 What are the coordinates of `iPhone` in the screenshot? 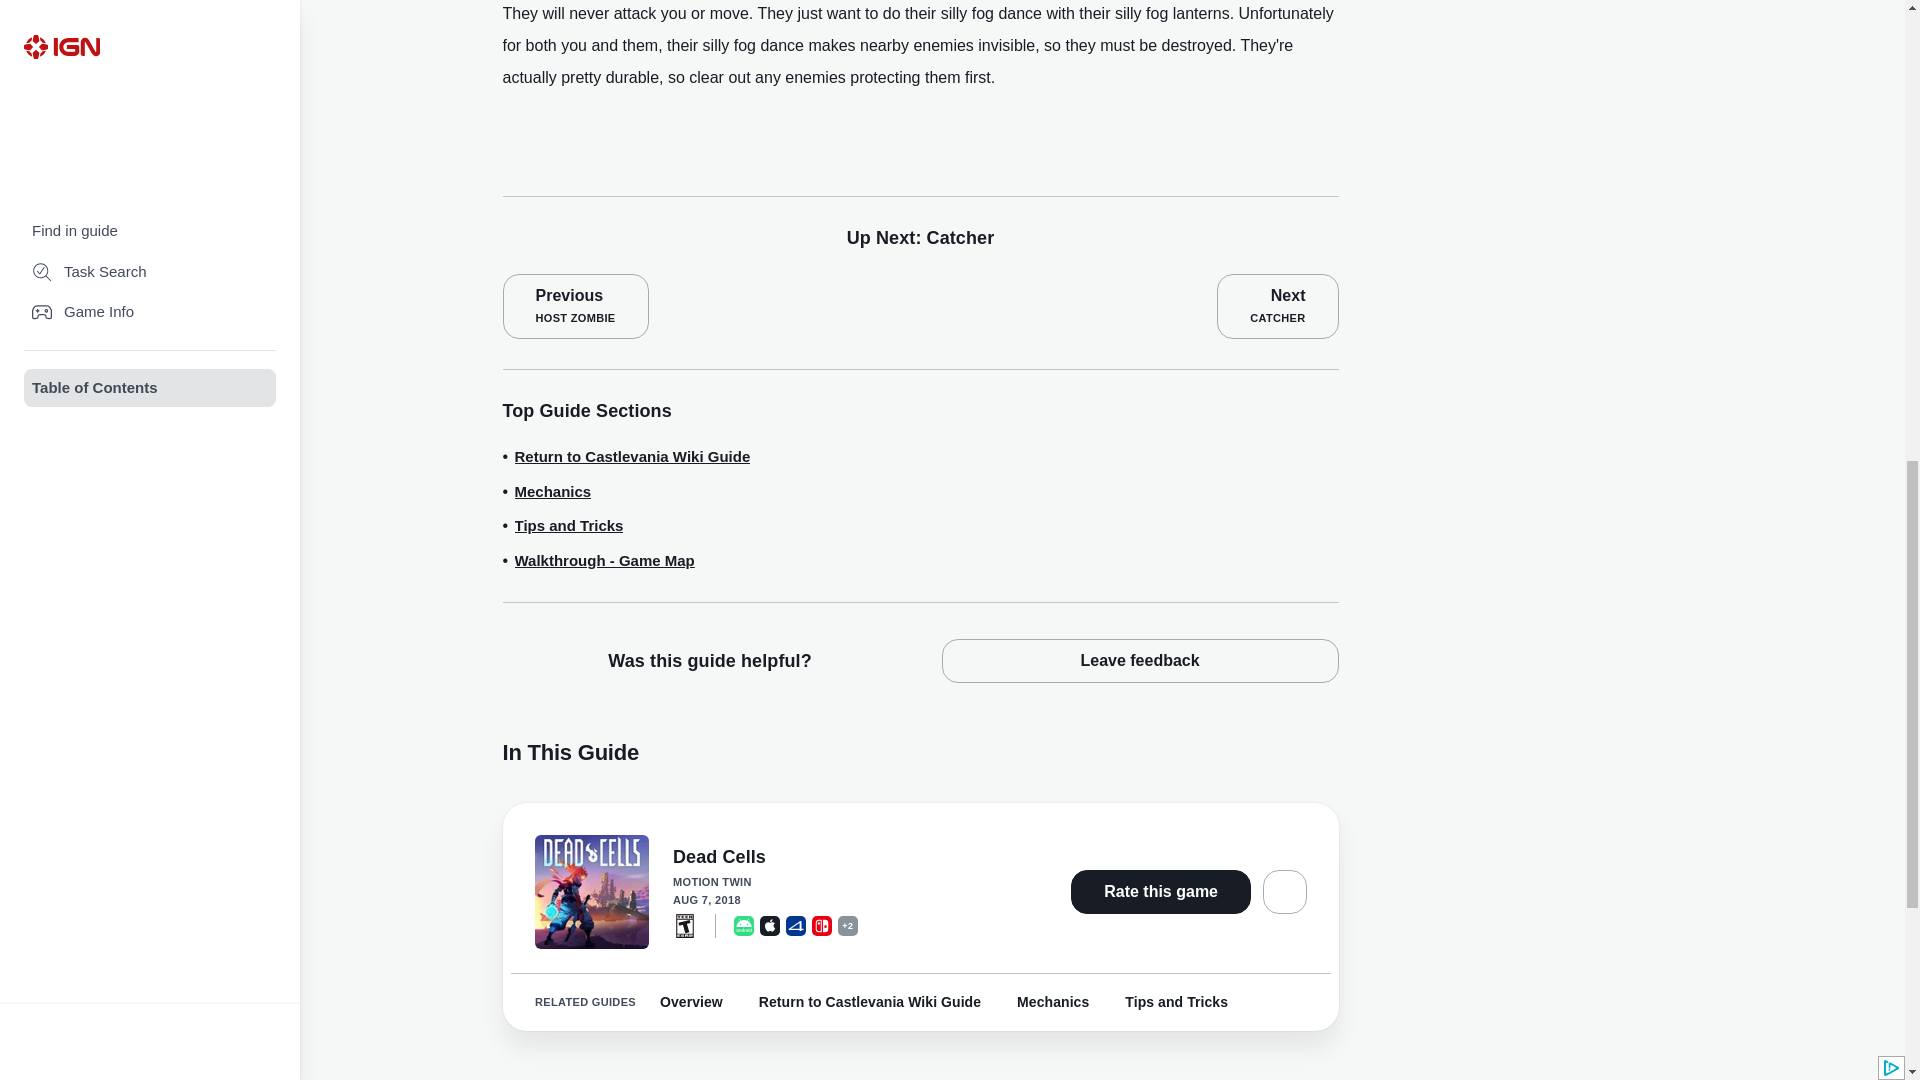 It's located at (770, 924).